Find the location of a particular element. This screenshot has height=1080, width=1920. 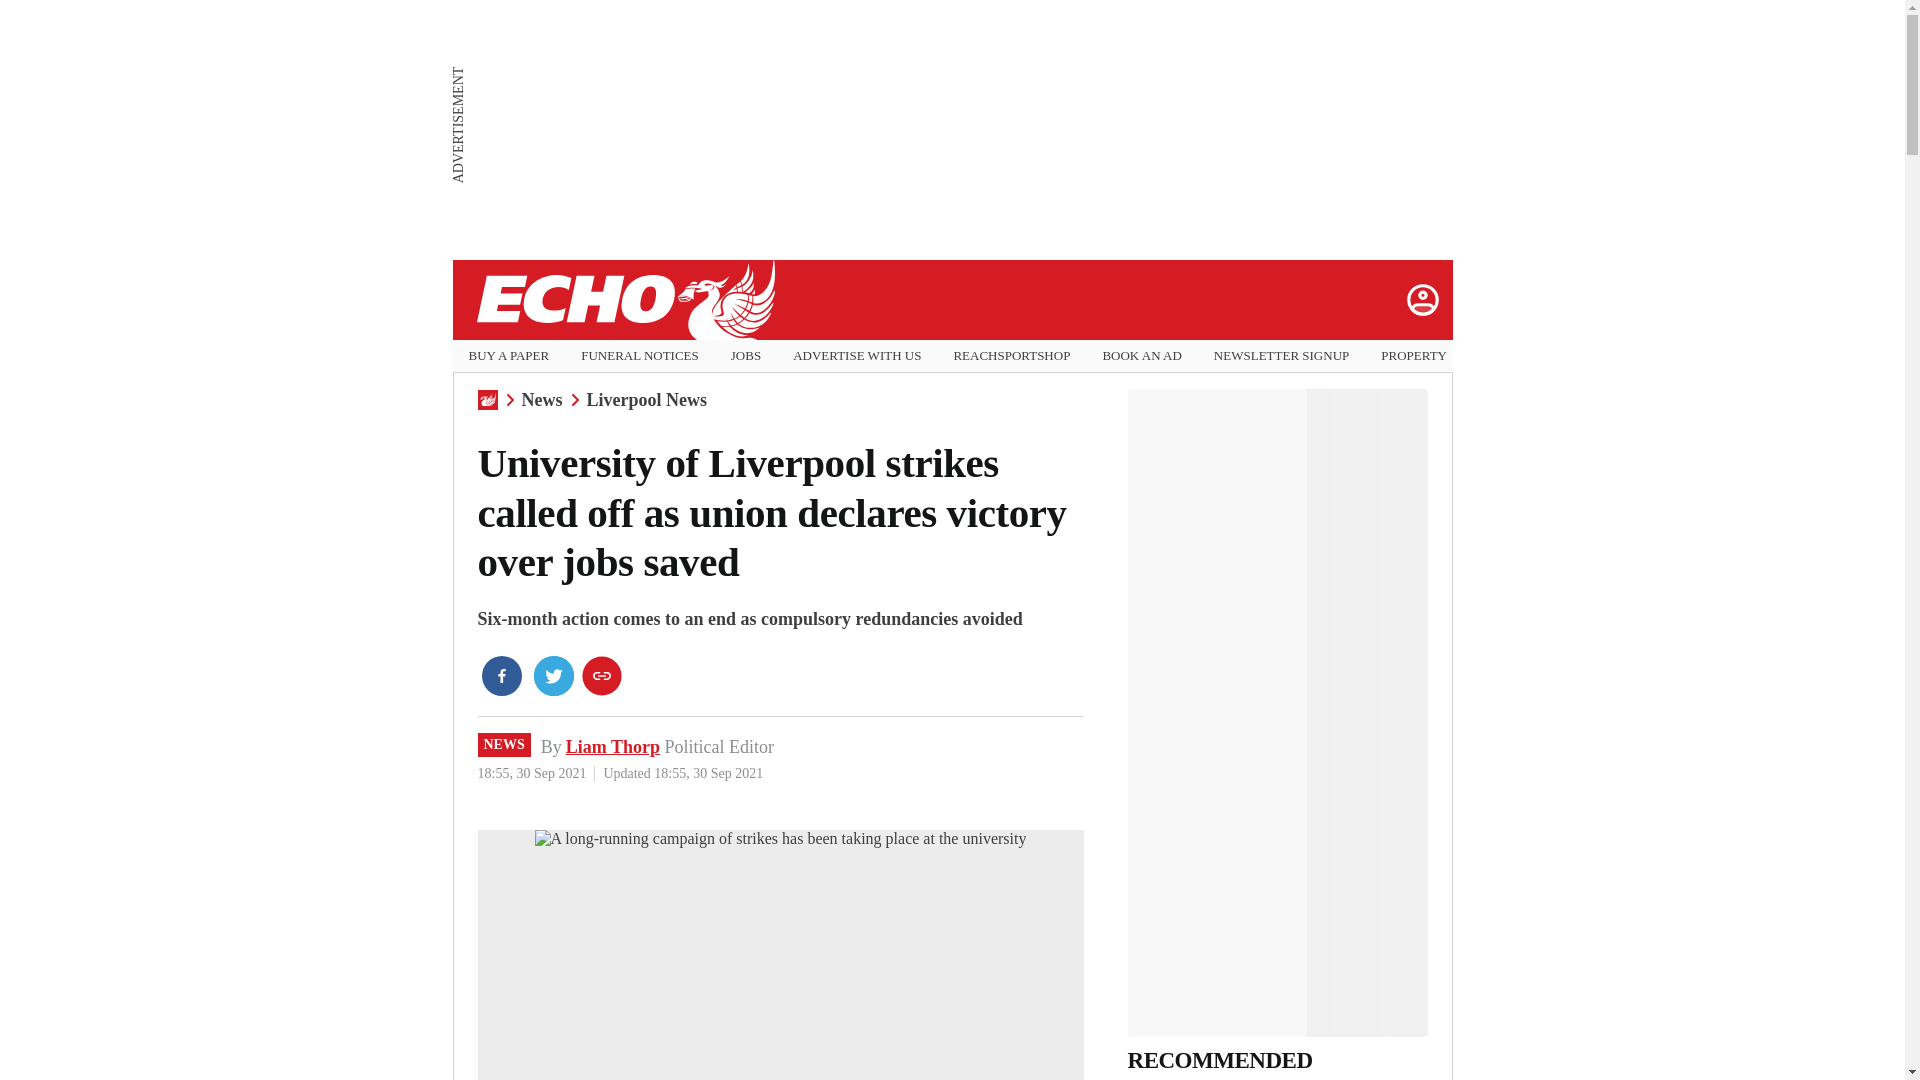

FUNERAL NOTICES is located at coordinates (640, 356).